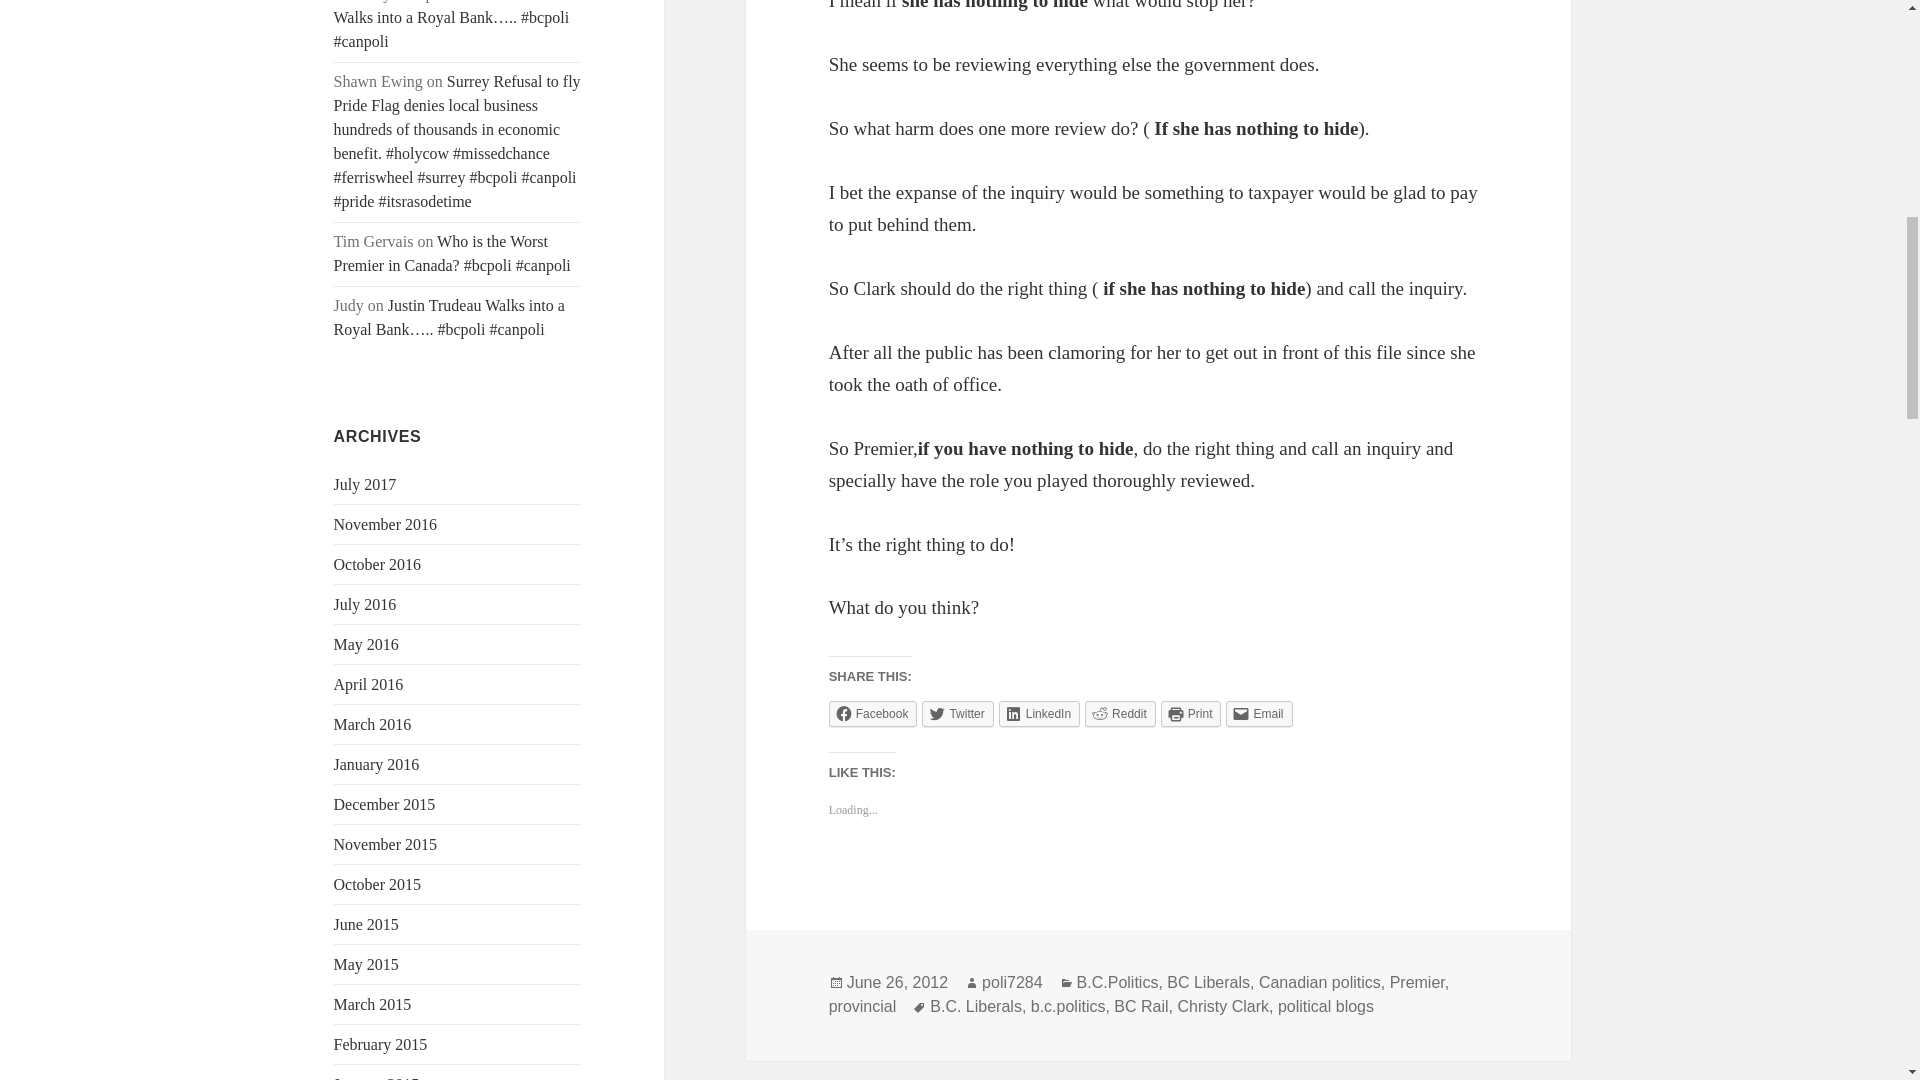  Describe the element at coordinates (378, 884) in the screenshot. I see `October 2015` at that location.